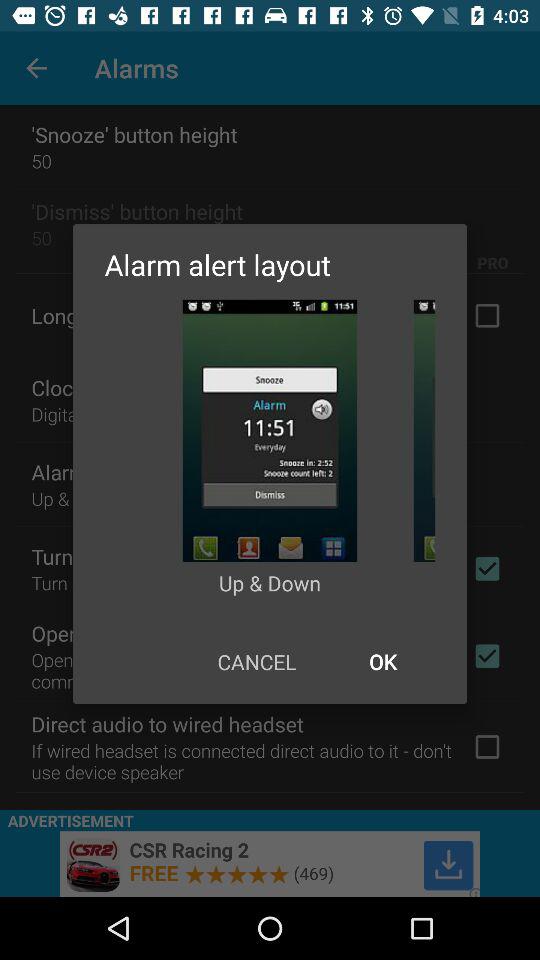 The width and height of the screenshot is (540, 960). I want to click on swipe to ok icon, so click(382, 662).